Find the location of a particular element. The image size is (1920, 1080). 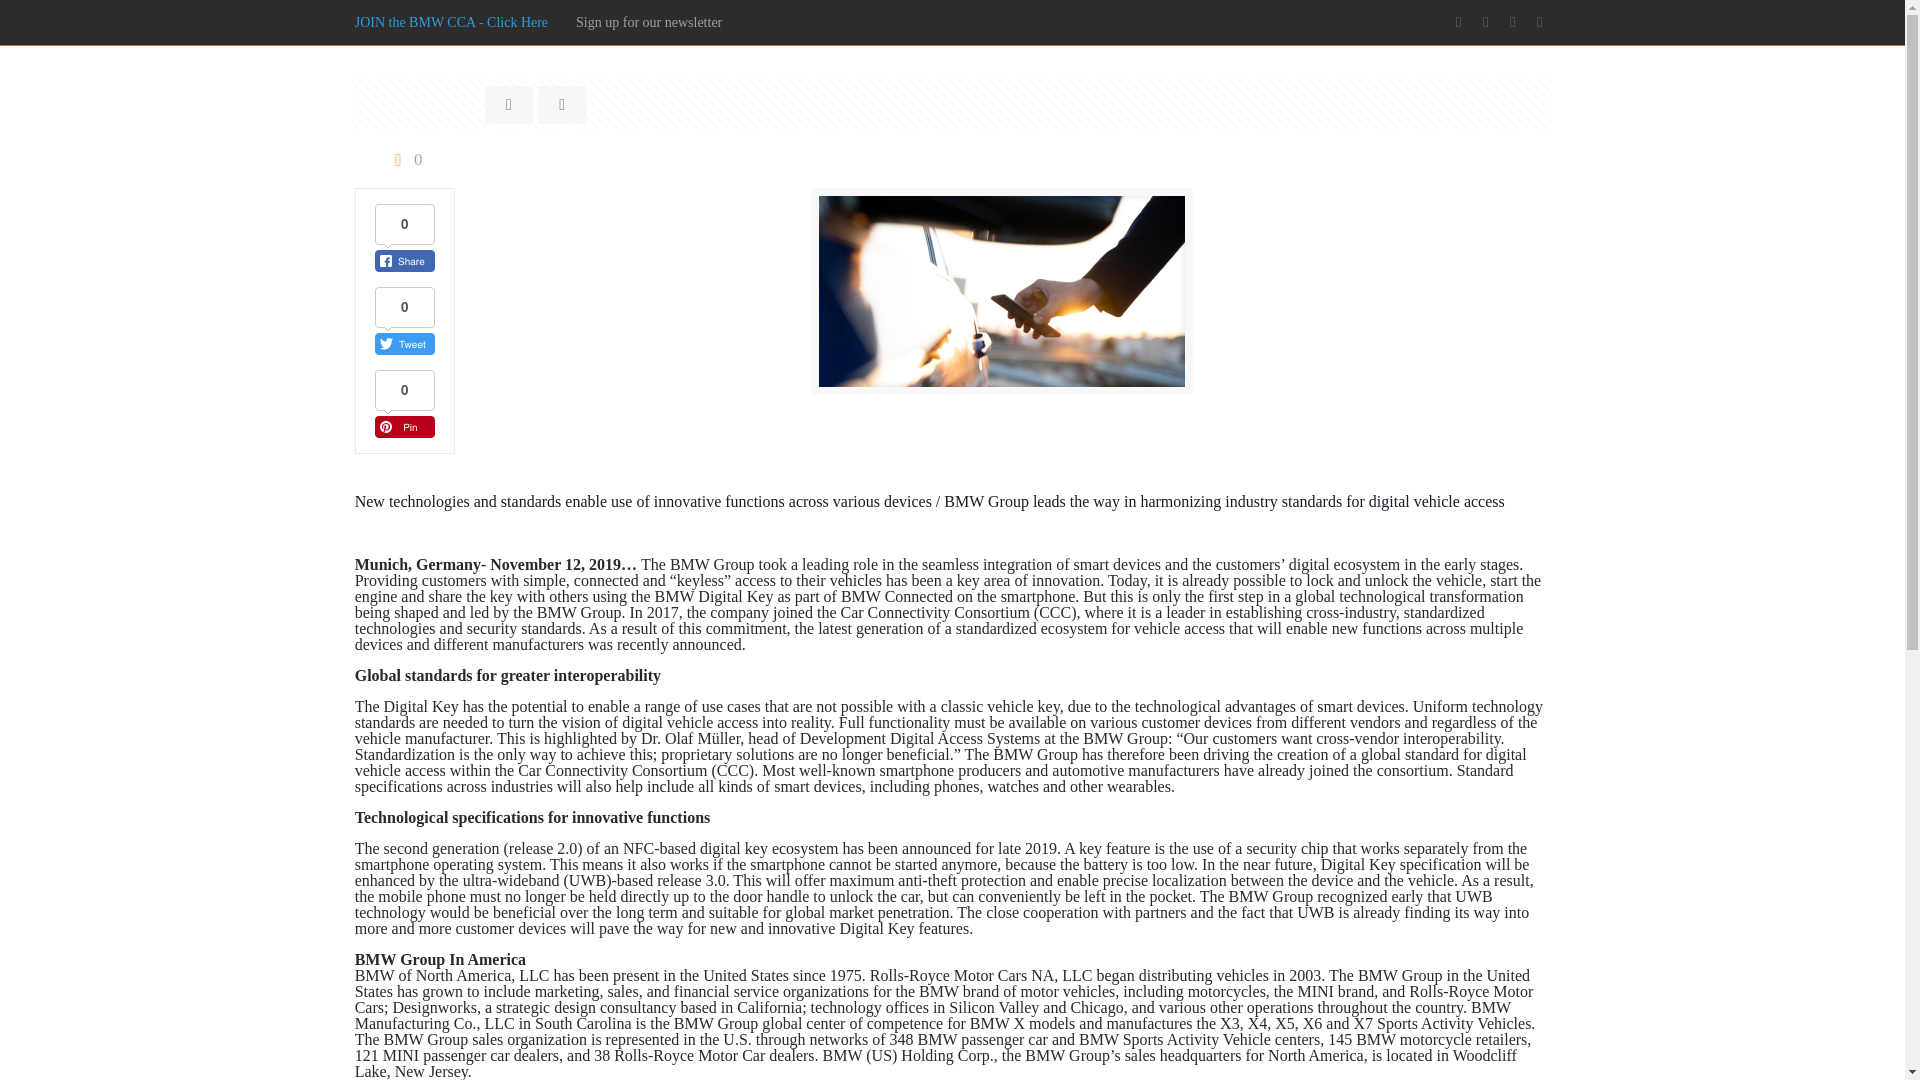

0 is located at coordinates (404, 160).